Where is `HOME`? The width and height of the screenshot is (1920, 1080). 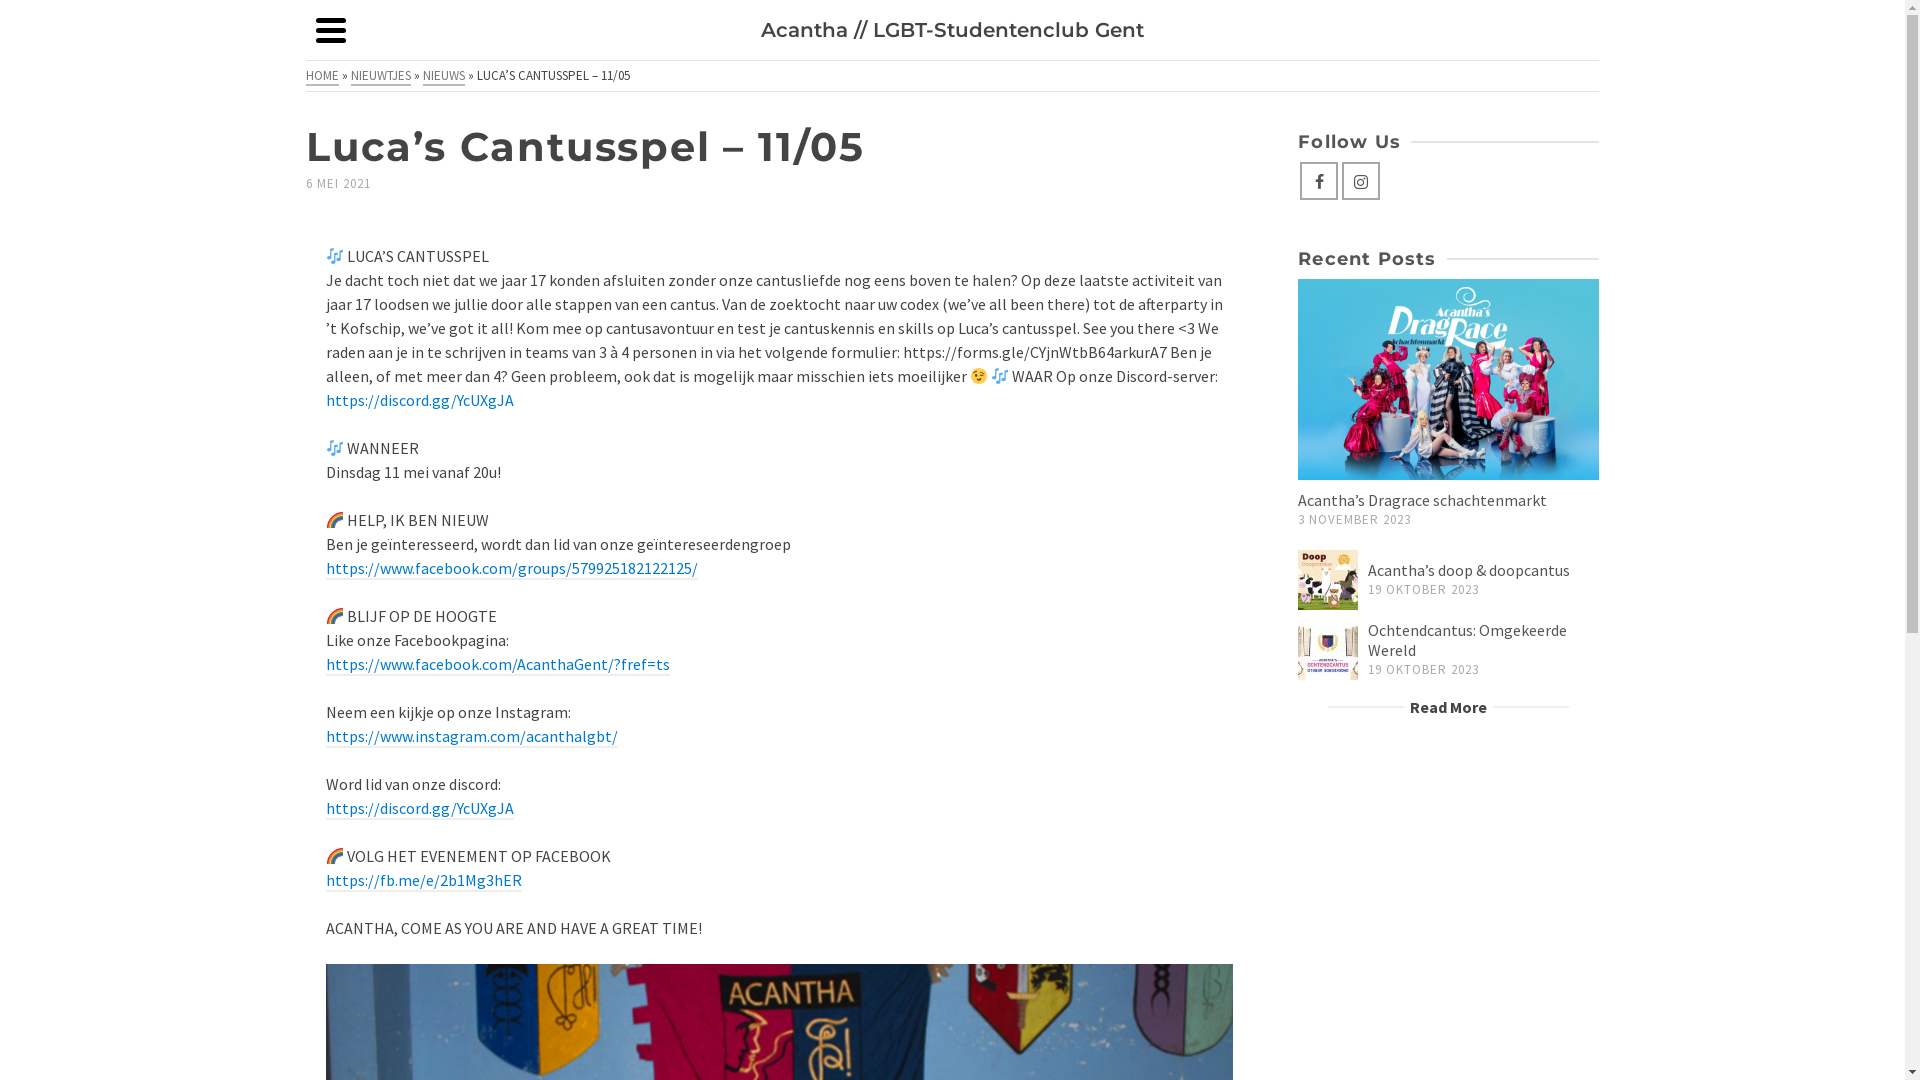
HOME is located at coordinates (322, 76).